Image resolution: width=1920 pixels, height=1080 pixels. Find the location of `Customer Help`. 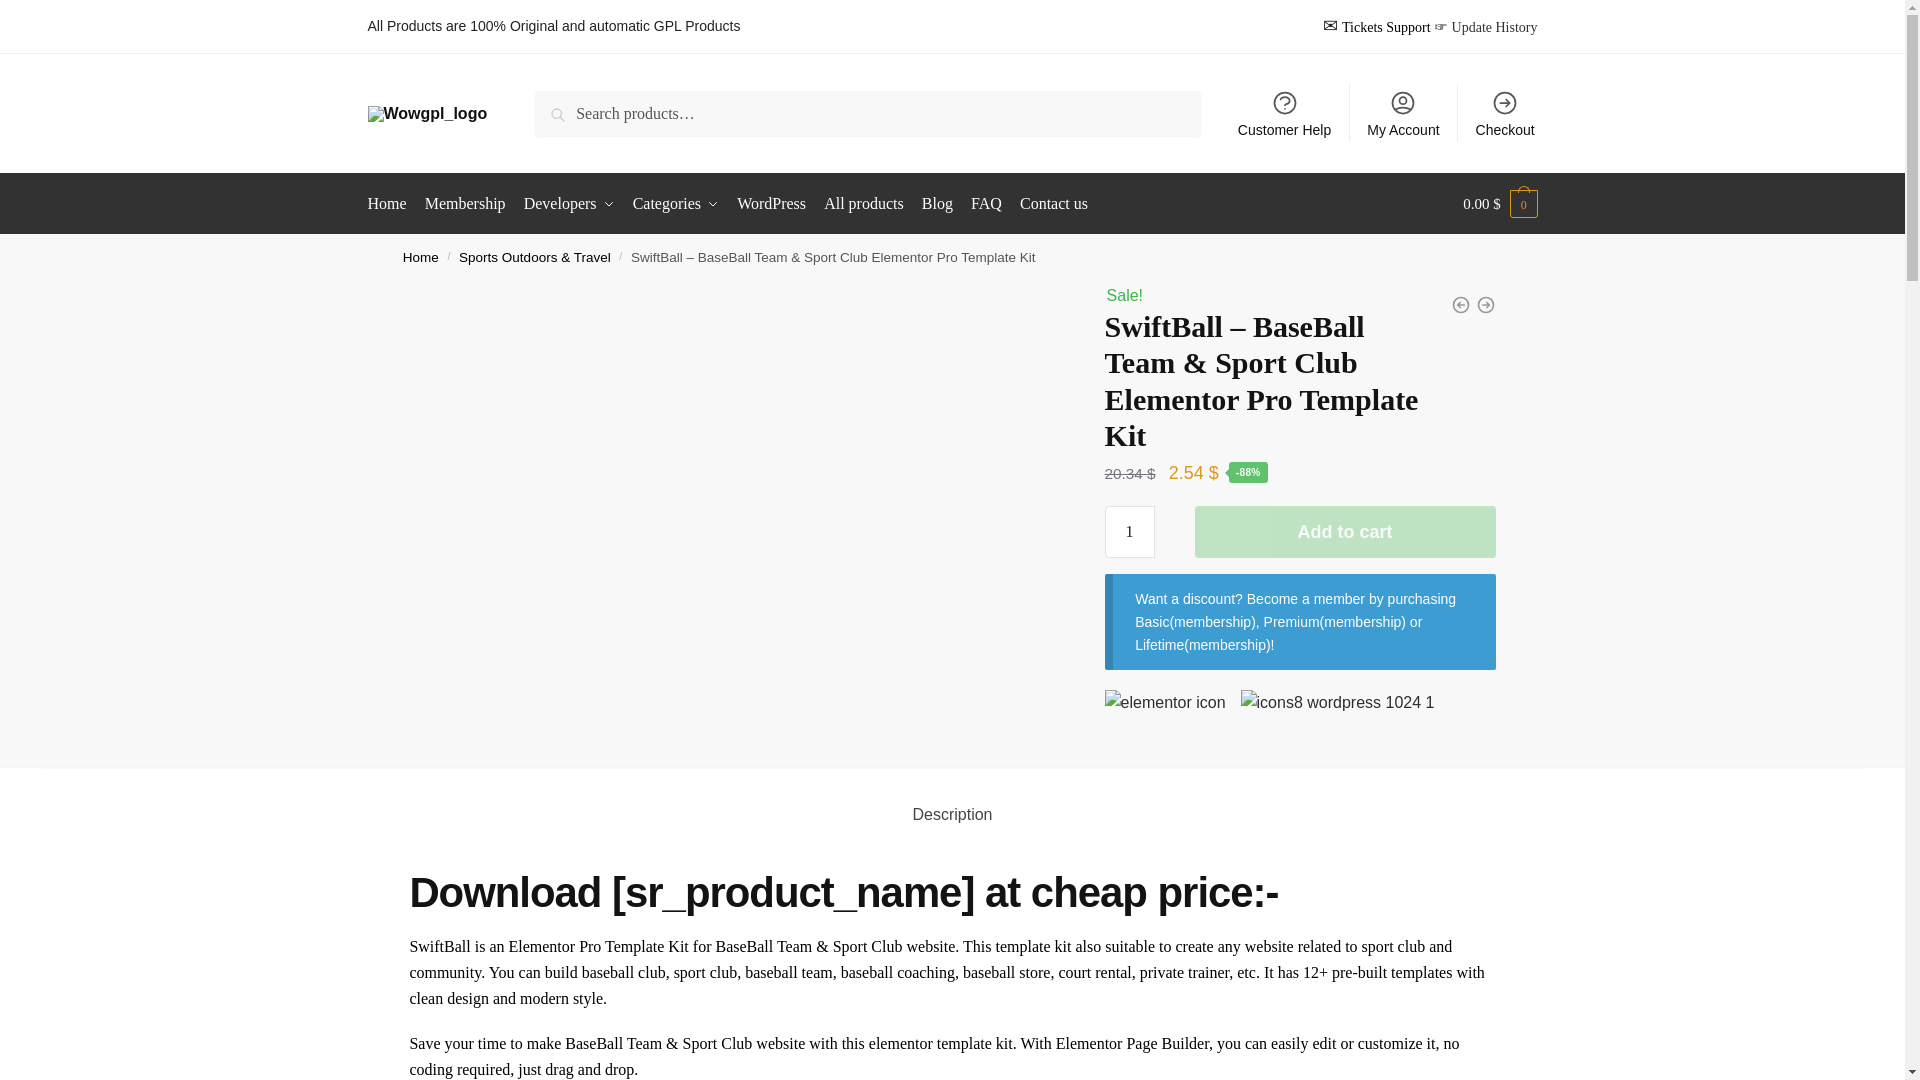

Customer Help is located at coordinates (1285, 112).